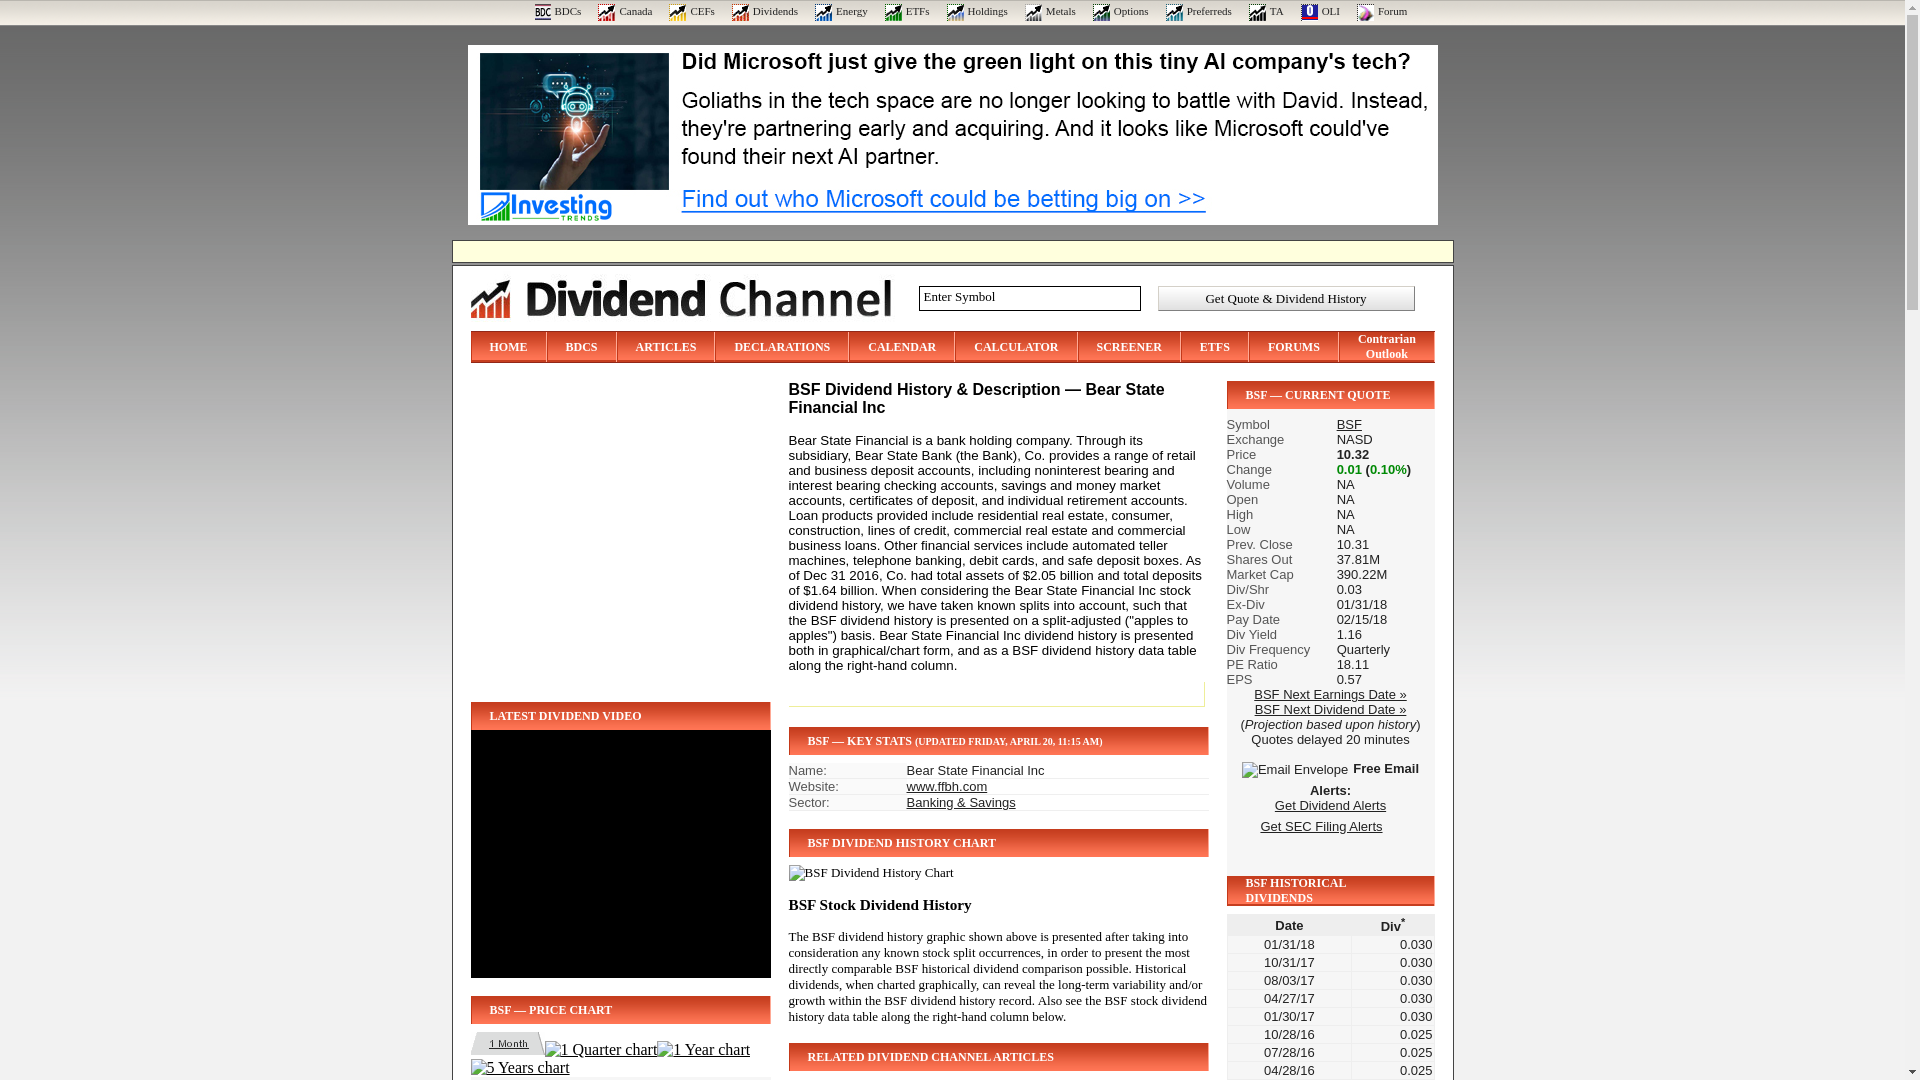 Image resolution: width=1920 pixels, height=1080 pixels. Describe the element at coordinates (907, 11) in the screenshot. I see `ETF Channel` at that location.